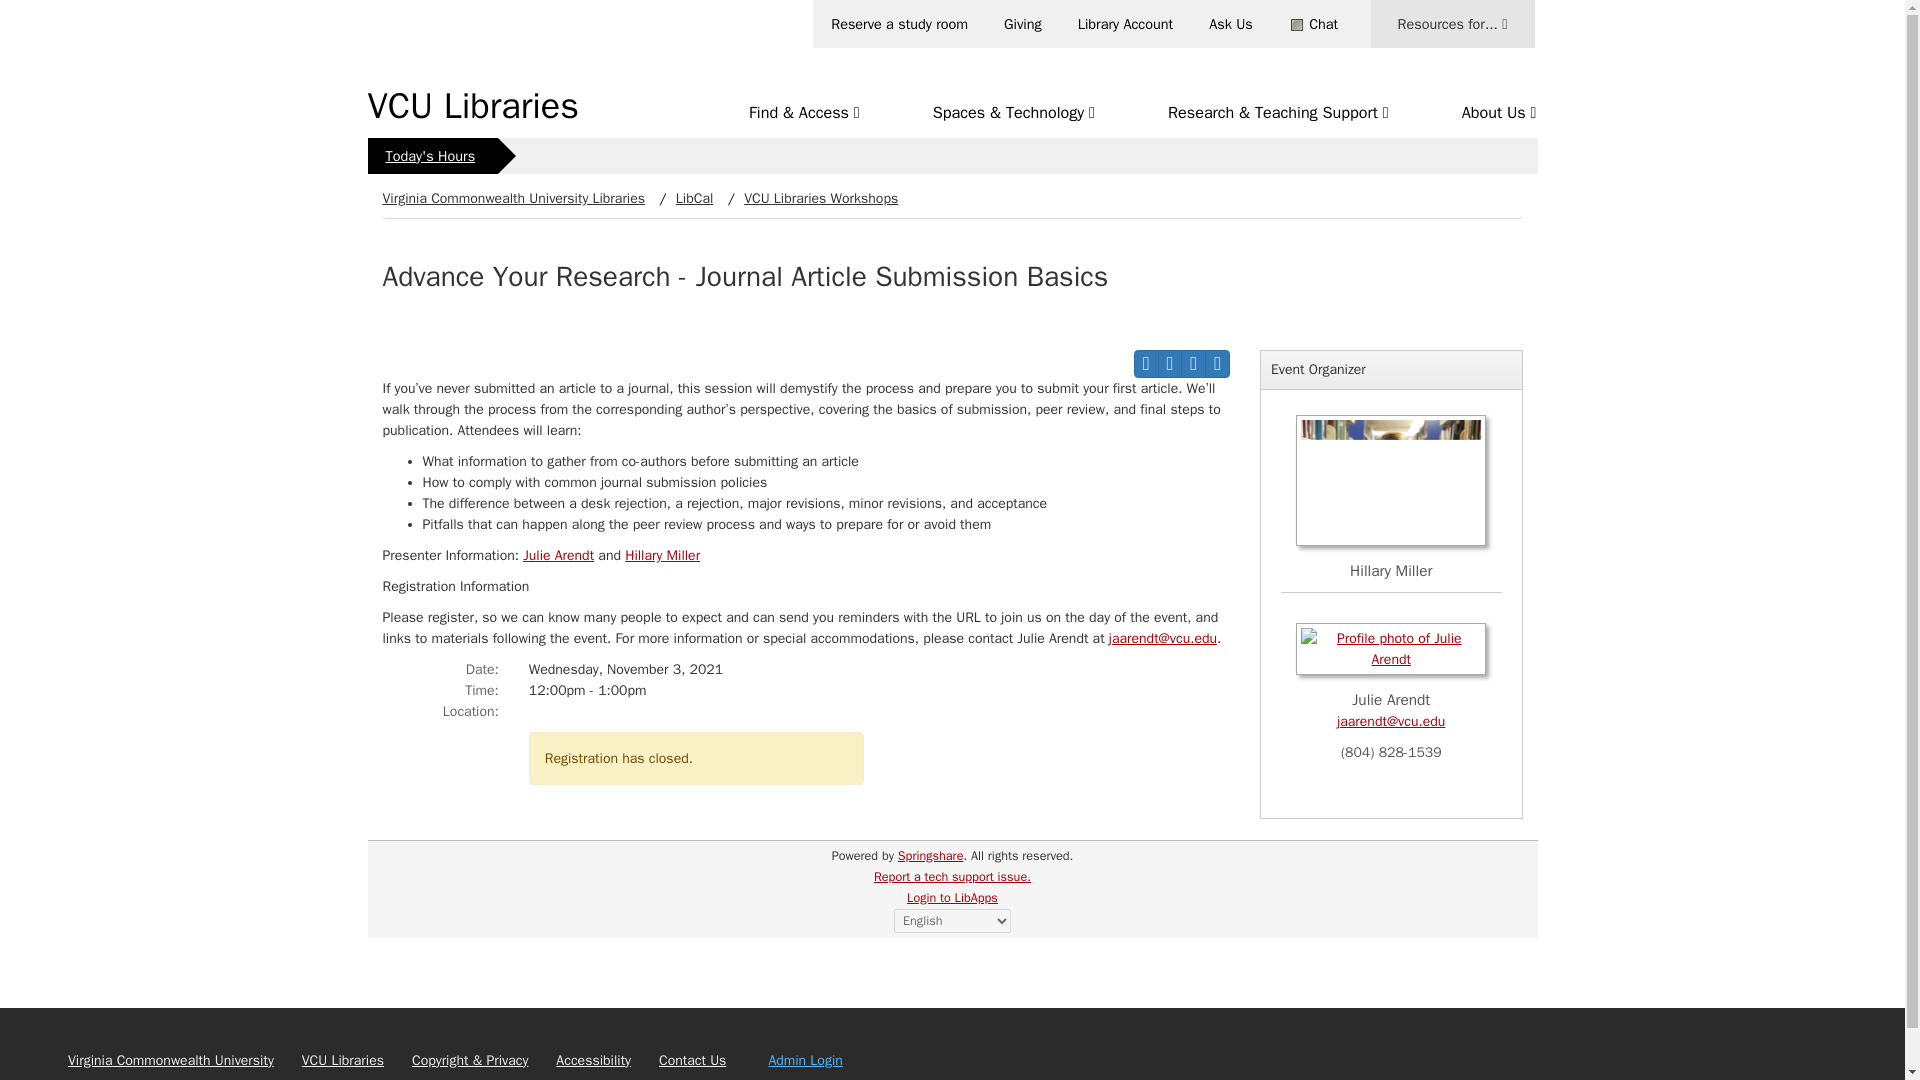  What do you see at coordinates (1126, 23) in the screenshot?
I see `Library Account` at bounding box center [1126, 23].